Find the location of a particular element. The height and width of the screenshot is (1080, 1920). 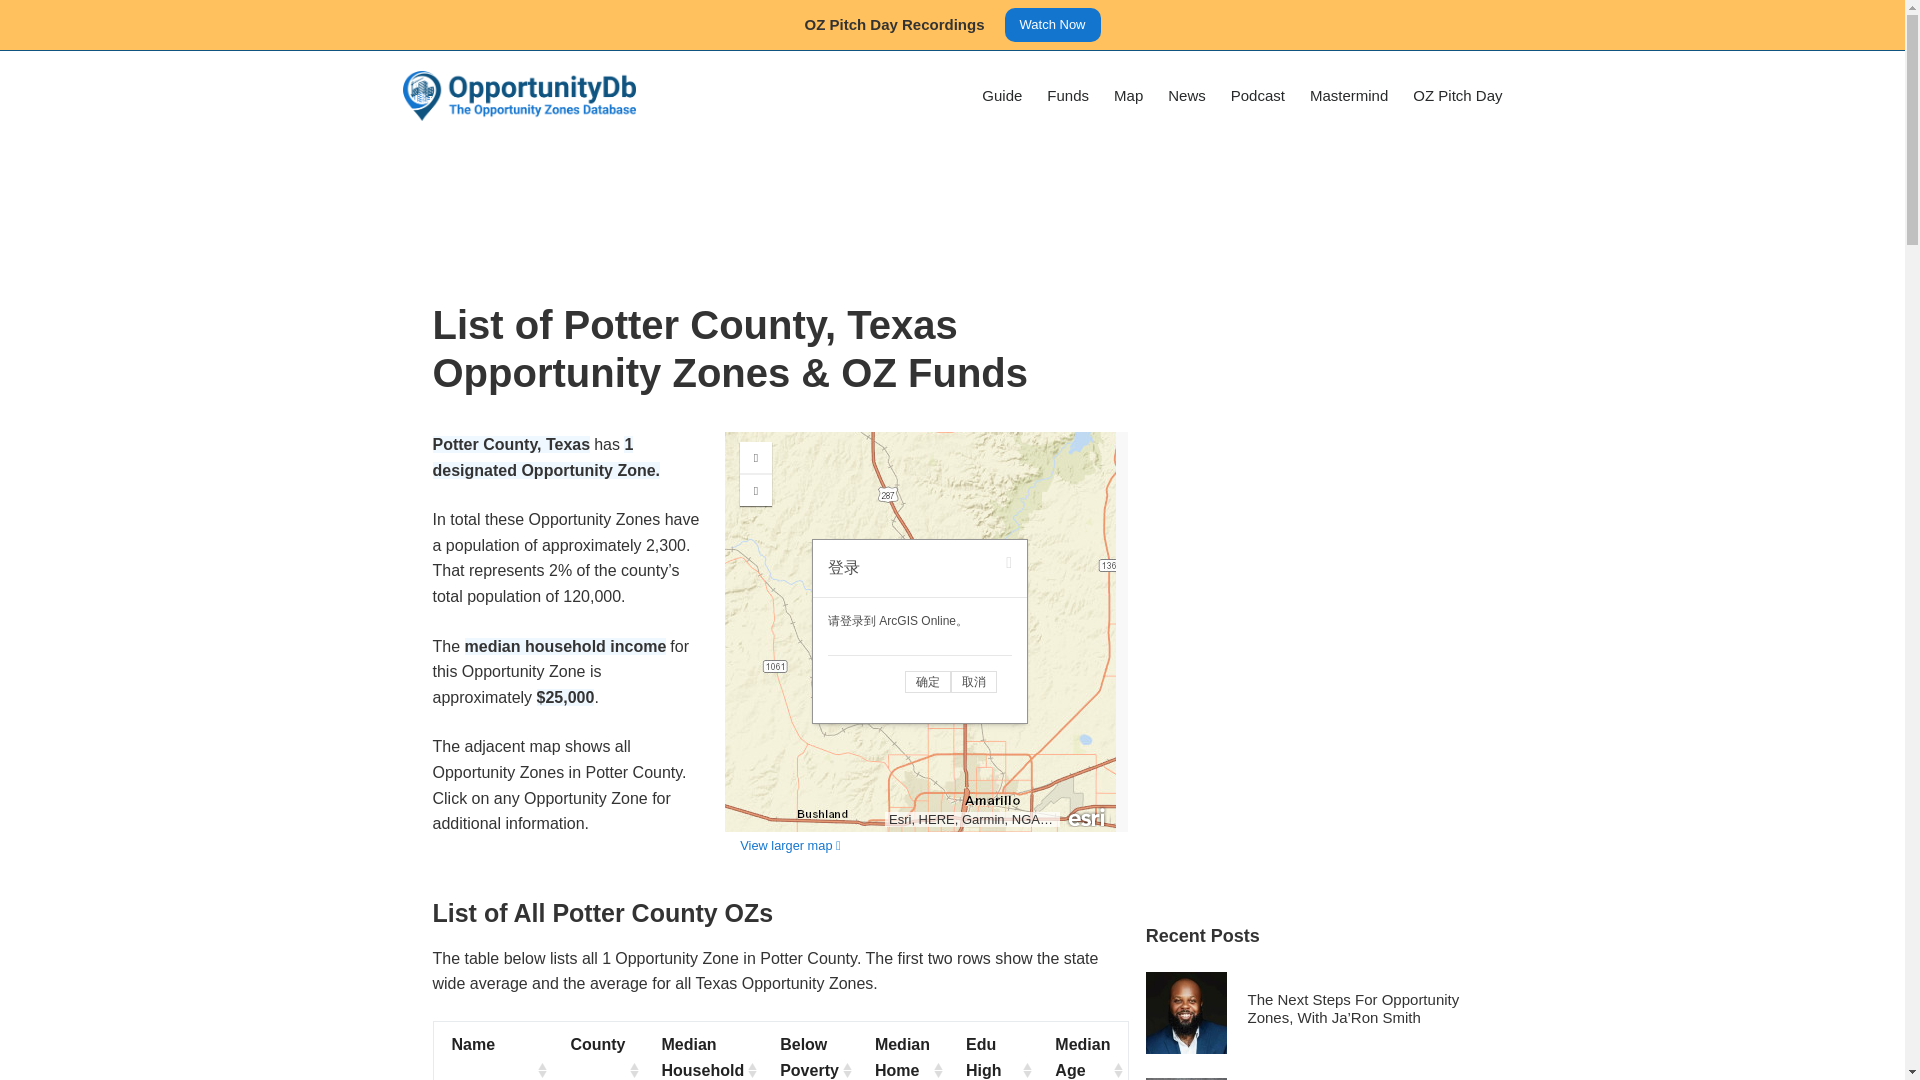

Podcast is located at coordinates (1257, 96).